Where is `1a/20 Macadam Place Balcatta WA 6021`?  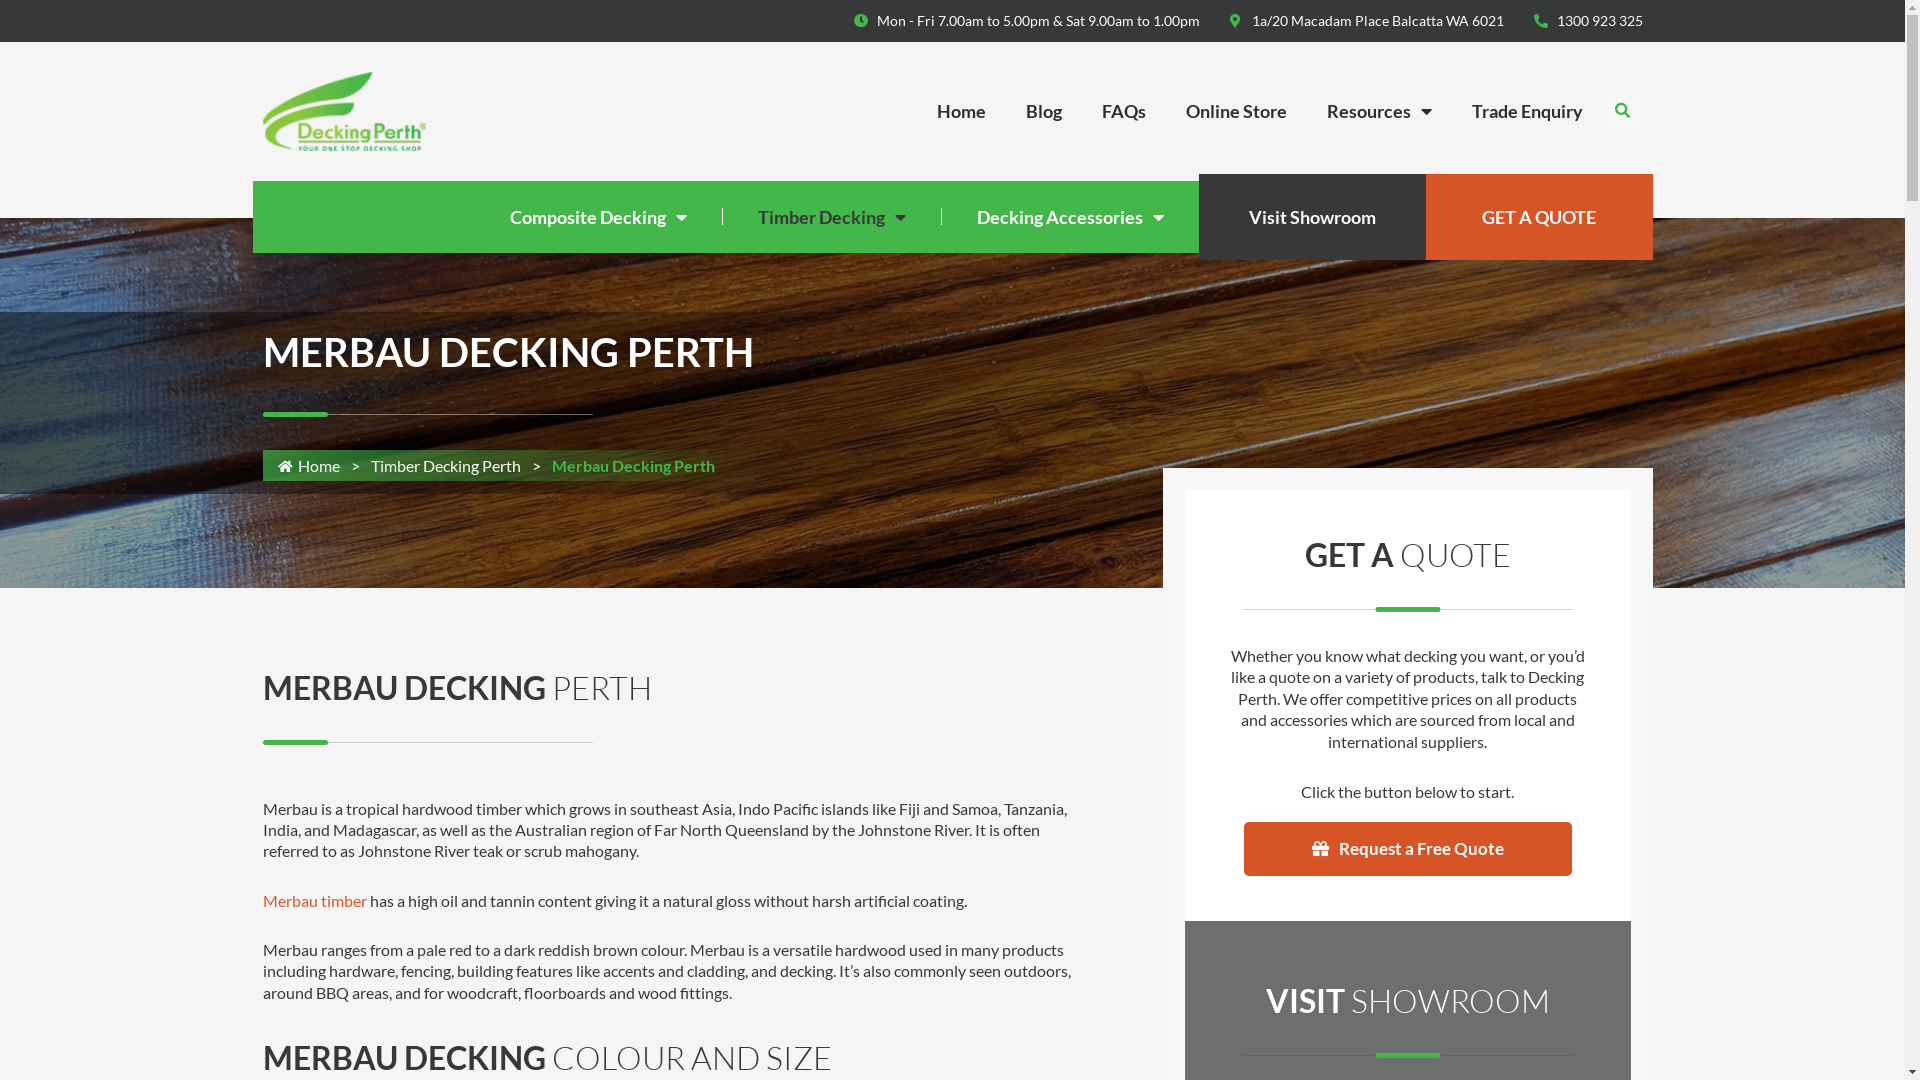 1a/20 Macadam Place Balcatta WA 6021 is located at coordinates (1368, 21).